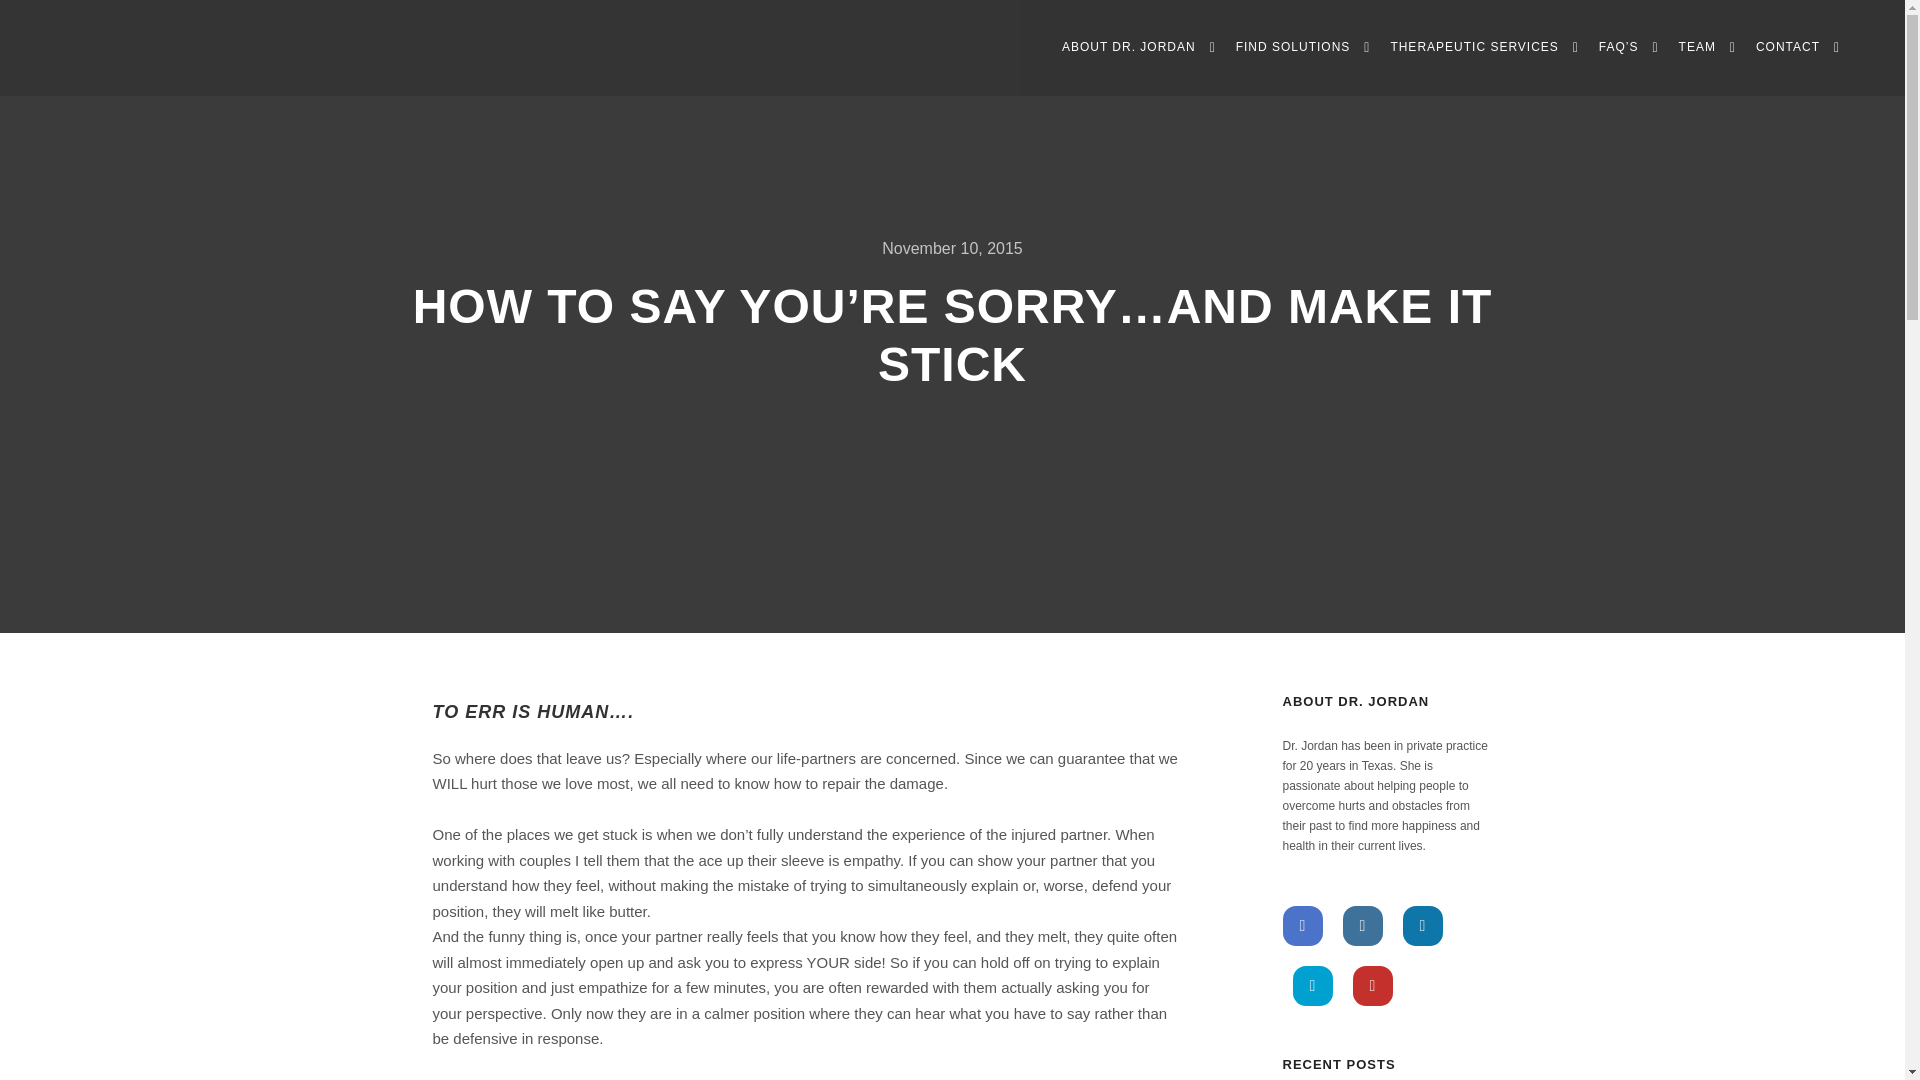 Image resolution: width=1920 pixels, height=1080 pixels. Describe the element at coordinates (1471, 48) in the screenshot. I see `THERAPEUTIC SERVICES` at that location.